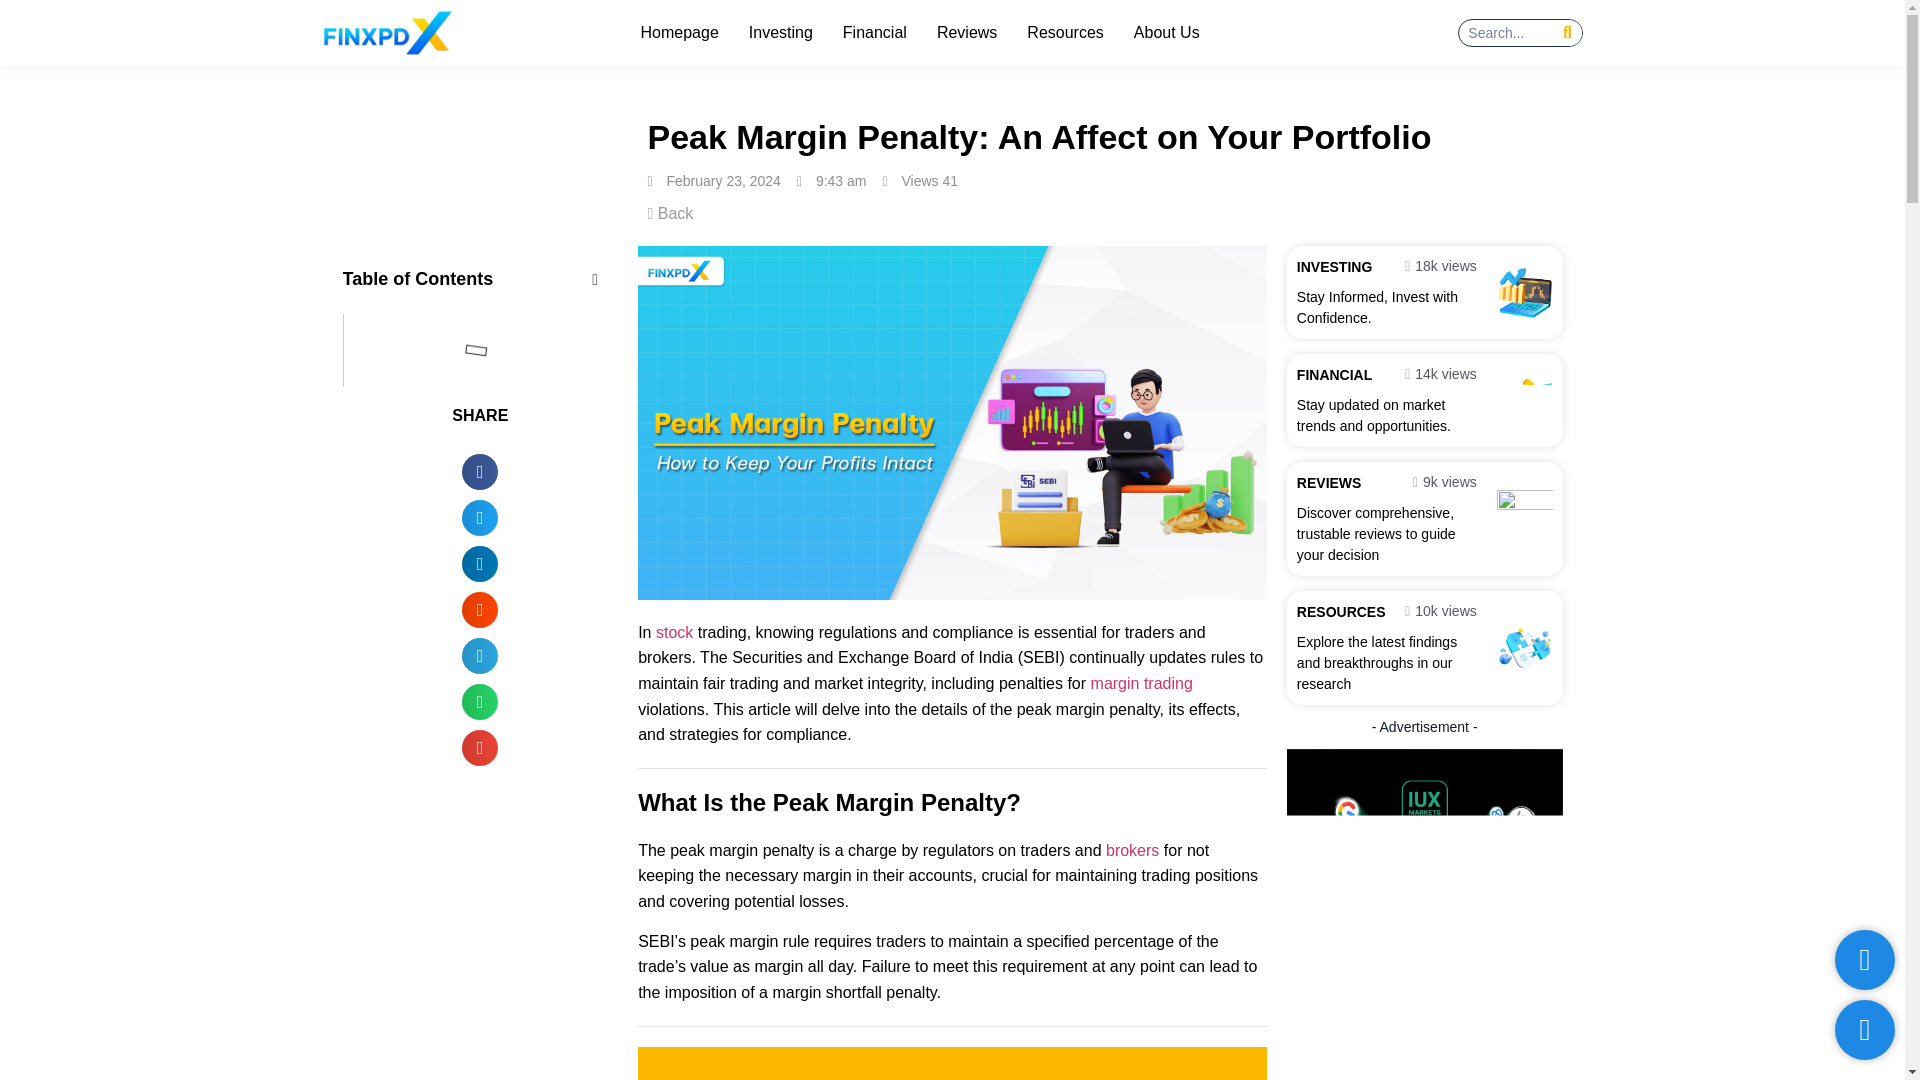 The width and height of the screenshot is (1920, 1080). Describe the element at coordinates (1166, 32) in the screenshot. I see `About Us` at that location.